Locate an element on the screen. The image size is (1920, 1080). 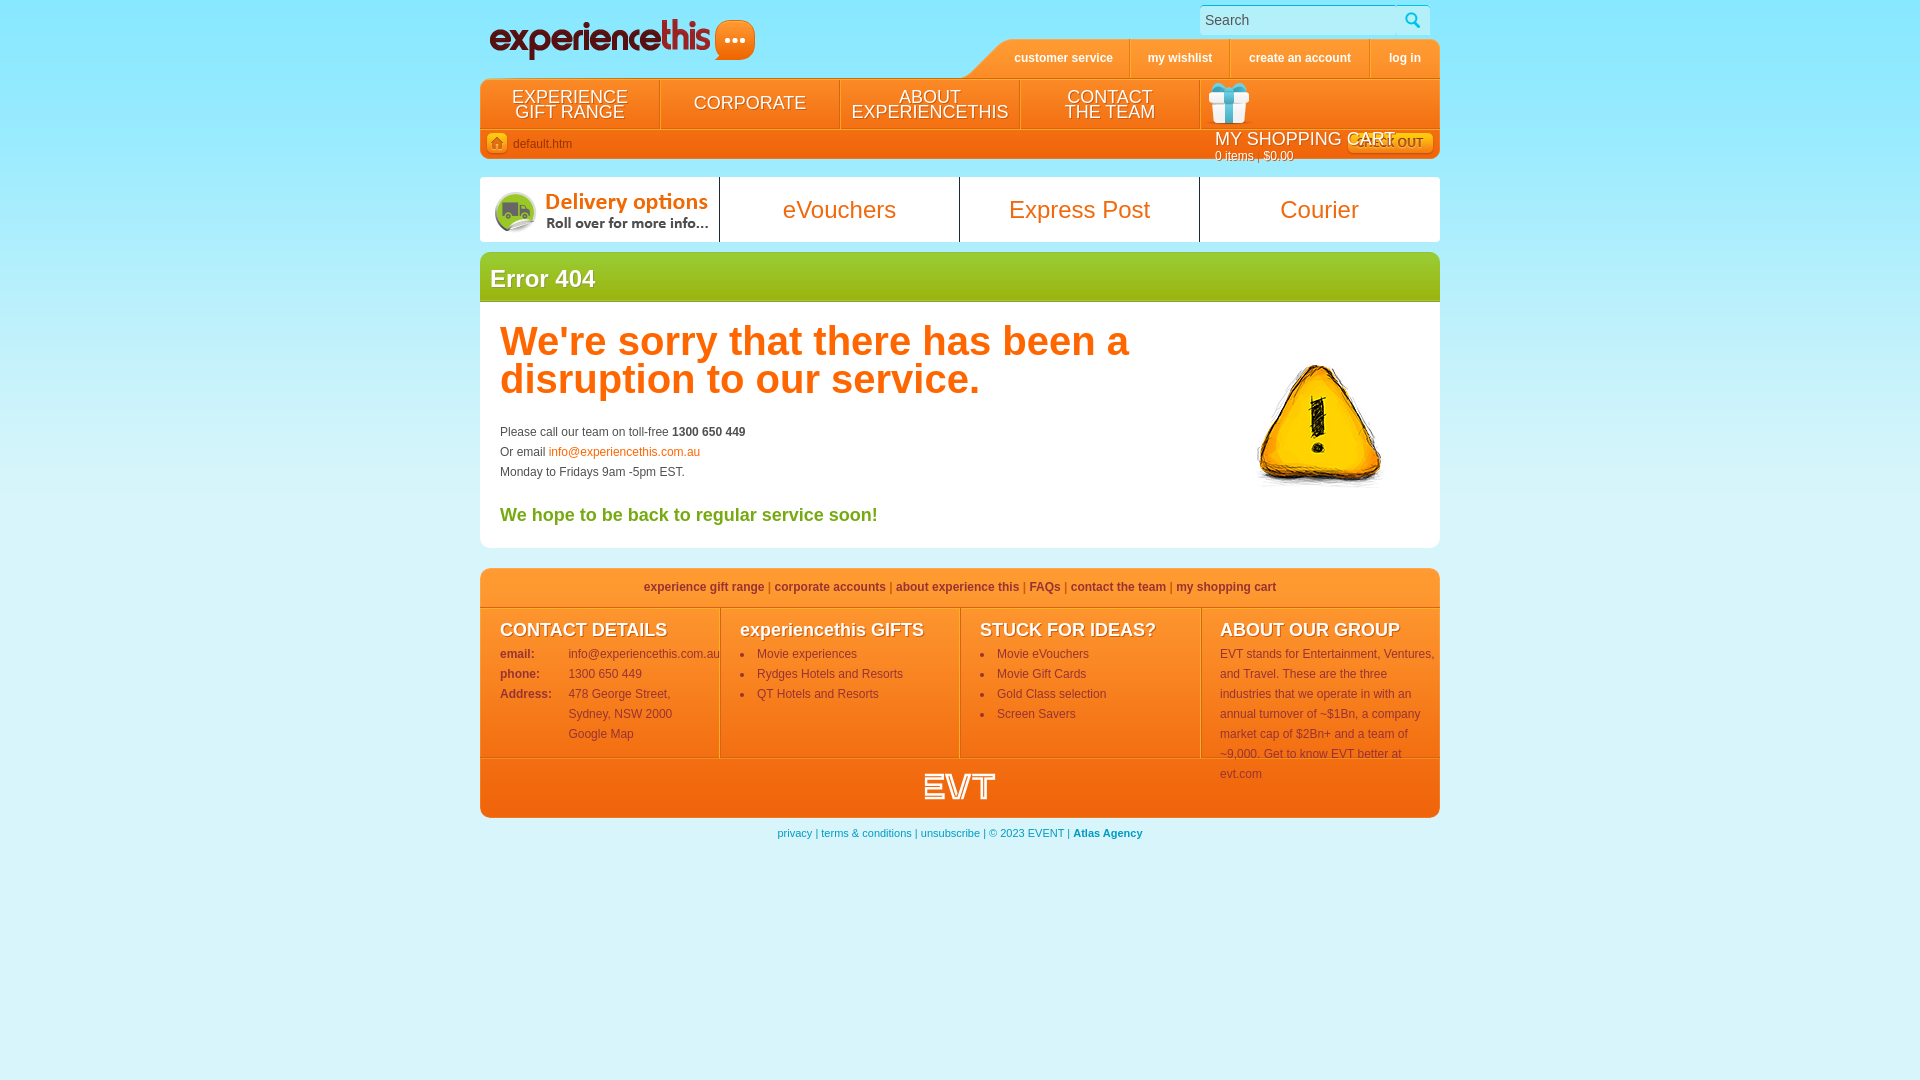
eVouchers is located at coordinates (840, 210).